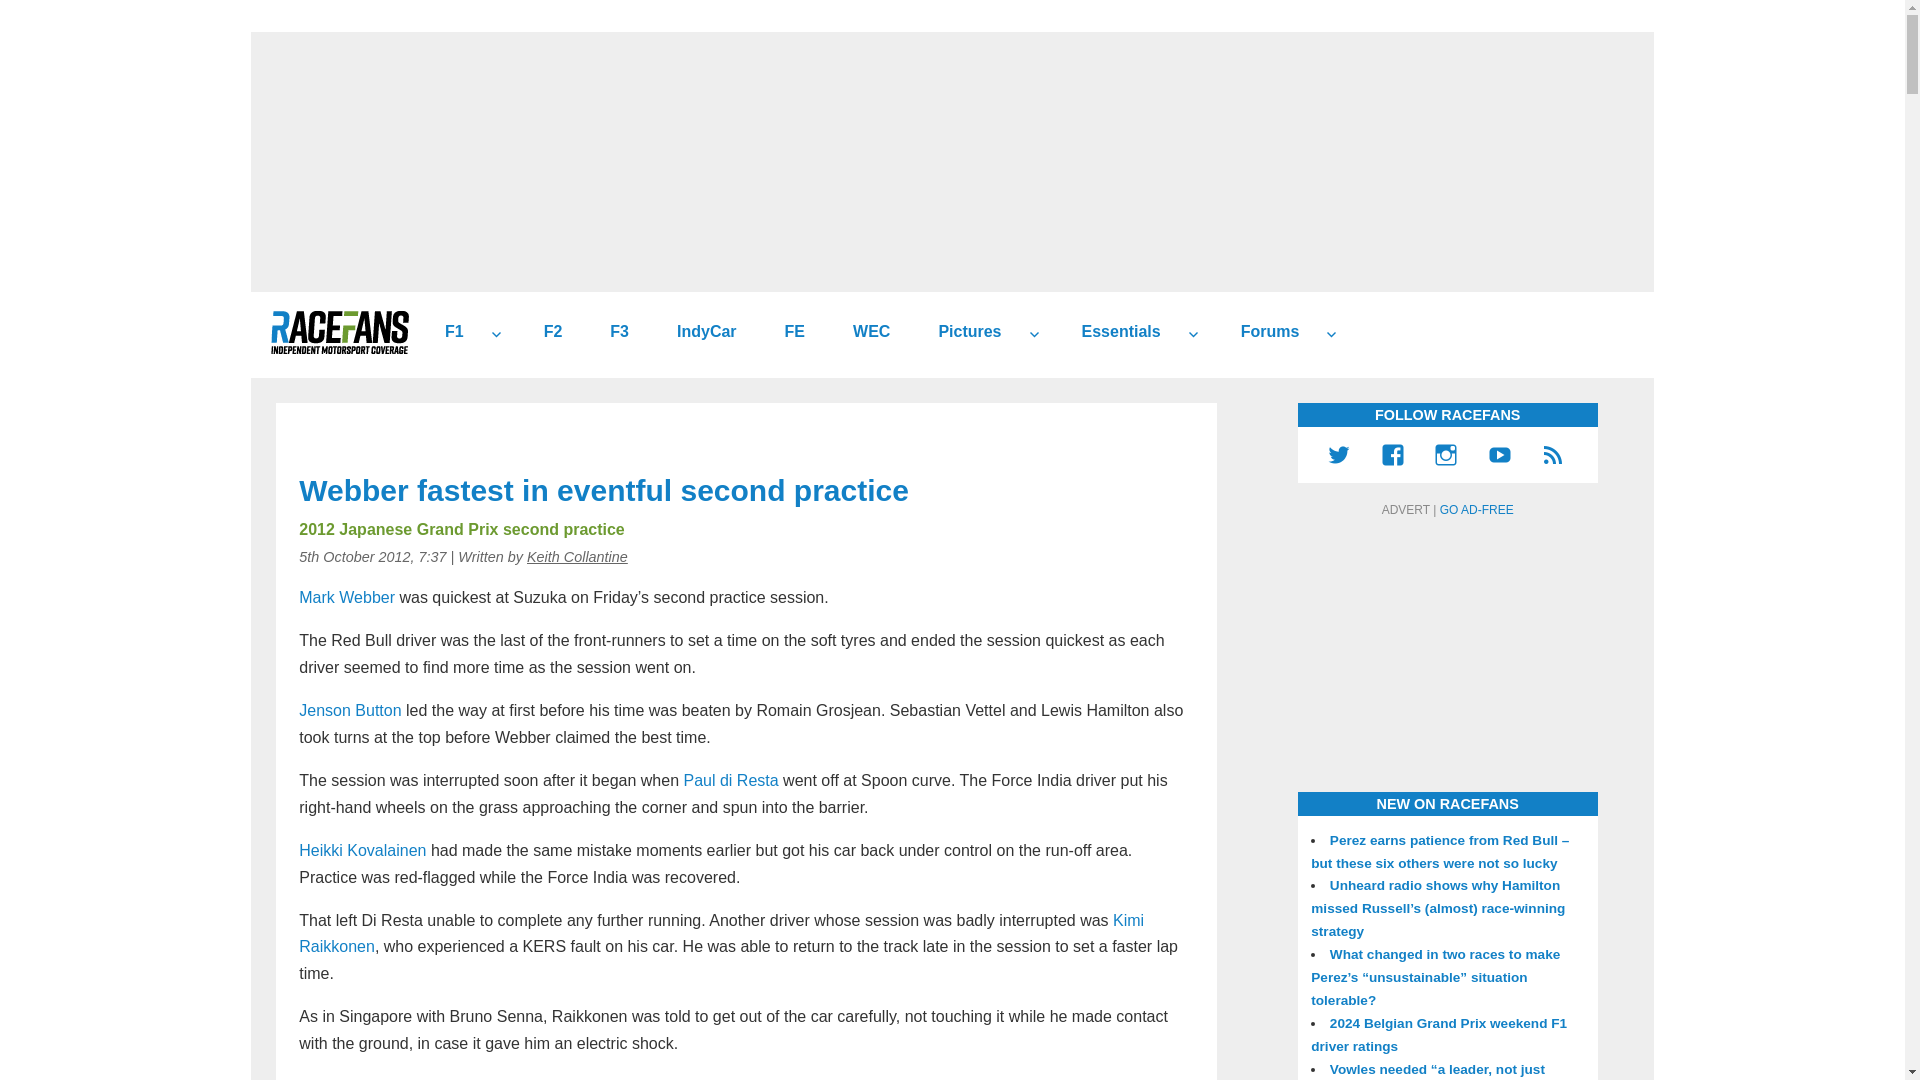 The width and height of the screenshot is (1920, 1080). What do you see at coordinates (496, 334) in the screenshot?
I see `expand child menu` at bounding box center [496, 334].